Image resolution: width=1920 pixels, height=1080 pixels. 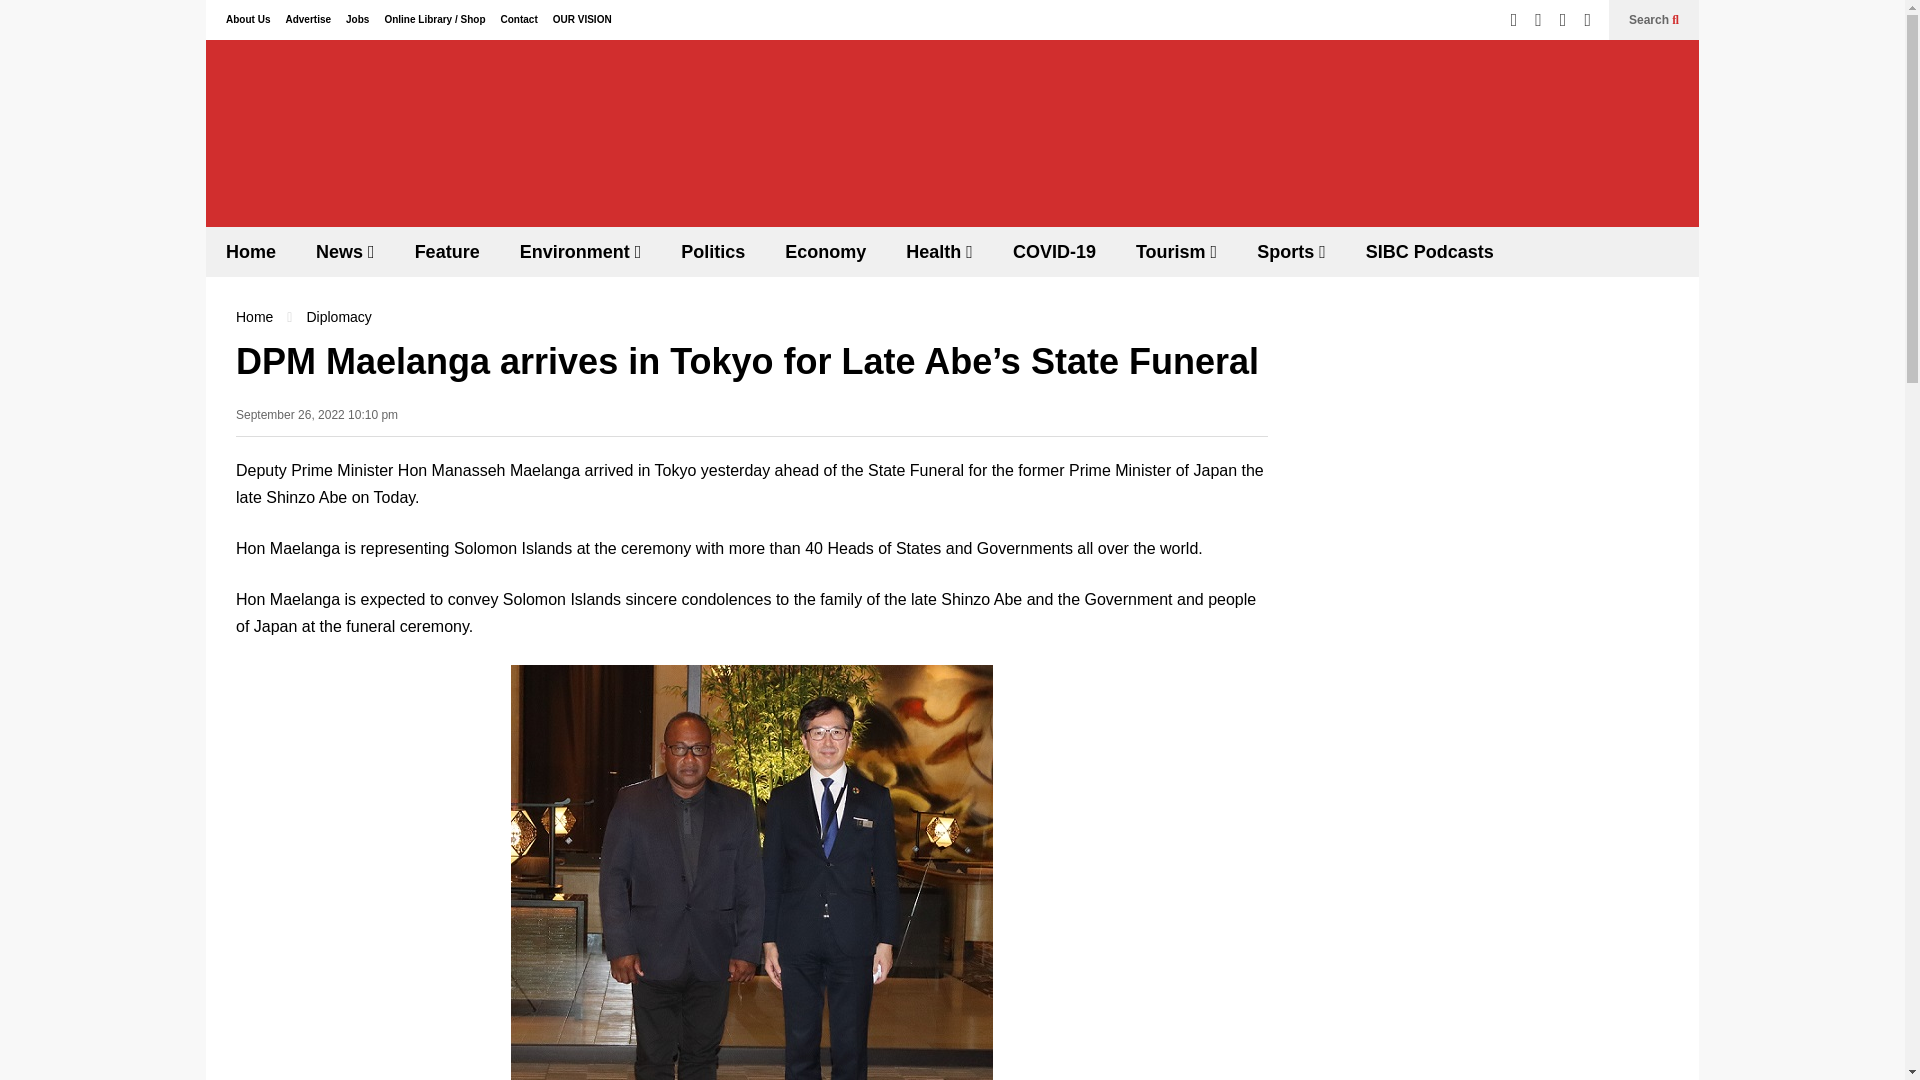 I want to click on OUR VISION, so click(x=582, y=19).